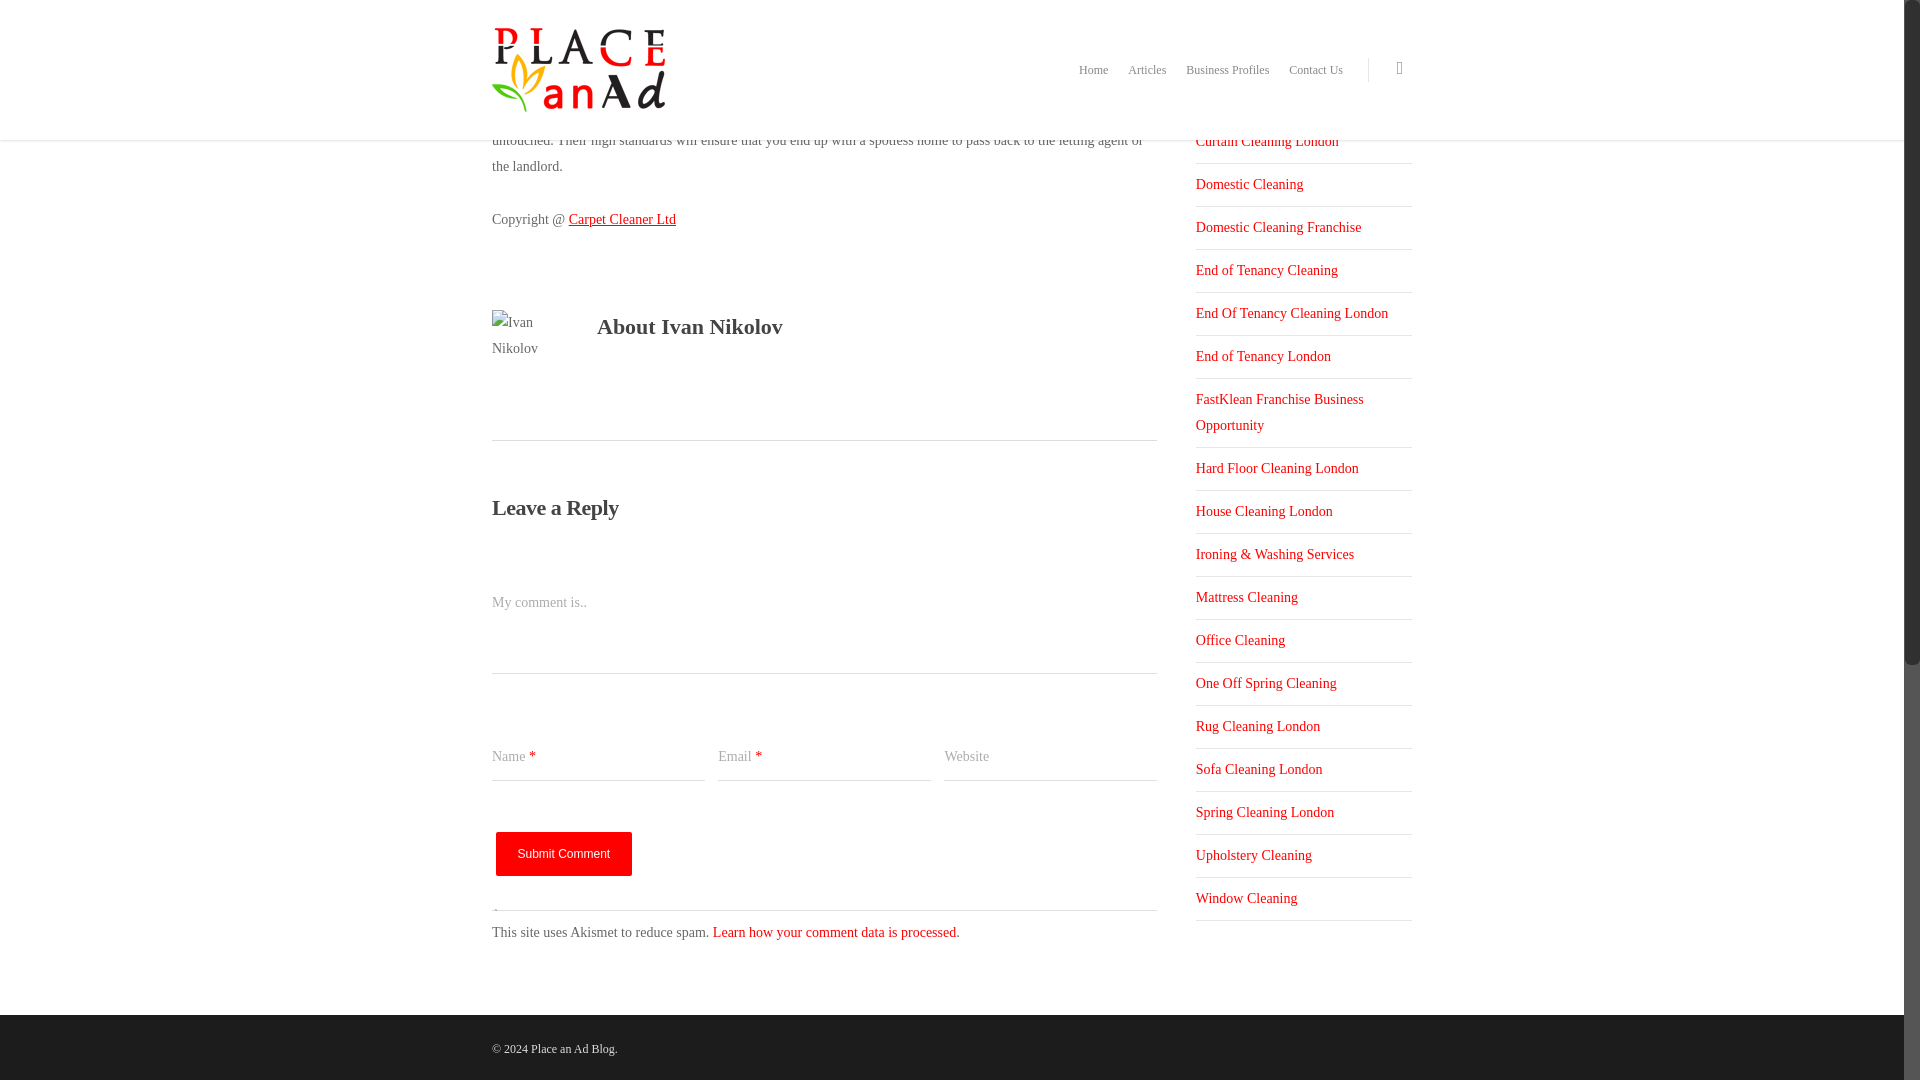 The width and height of the screenshot is (1920, 1080). I want to click on Curtain Cleaning London, so click(1304, 142).